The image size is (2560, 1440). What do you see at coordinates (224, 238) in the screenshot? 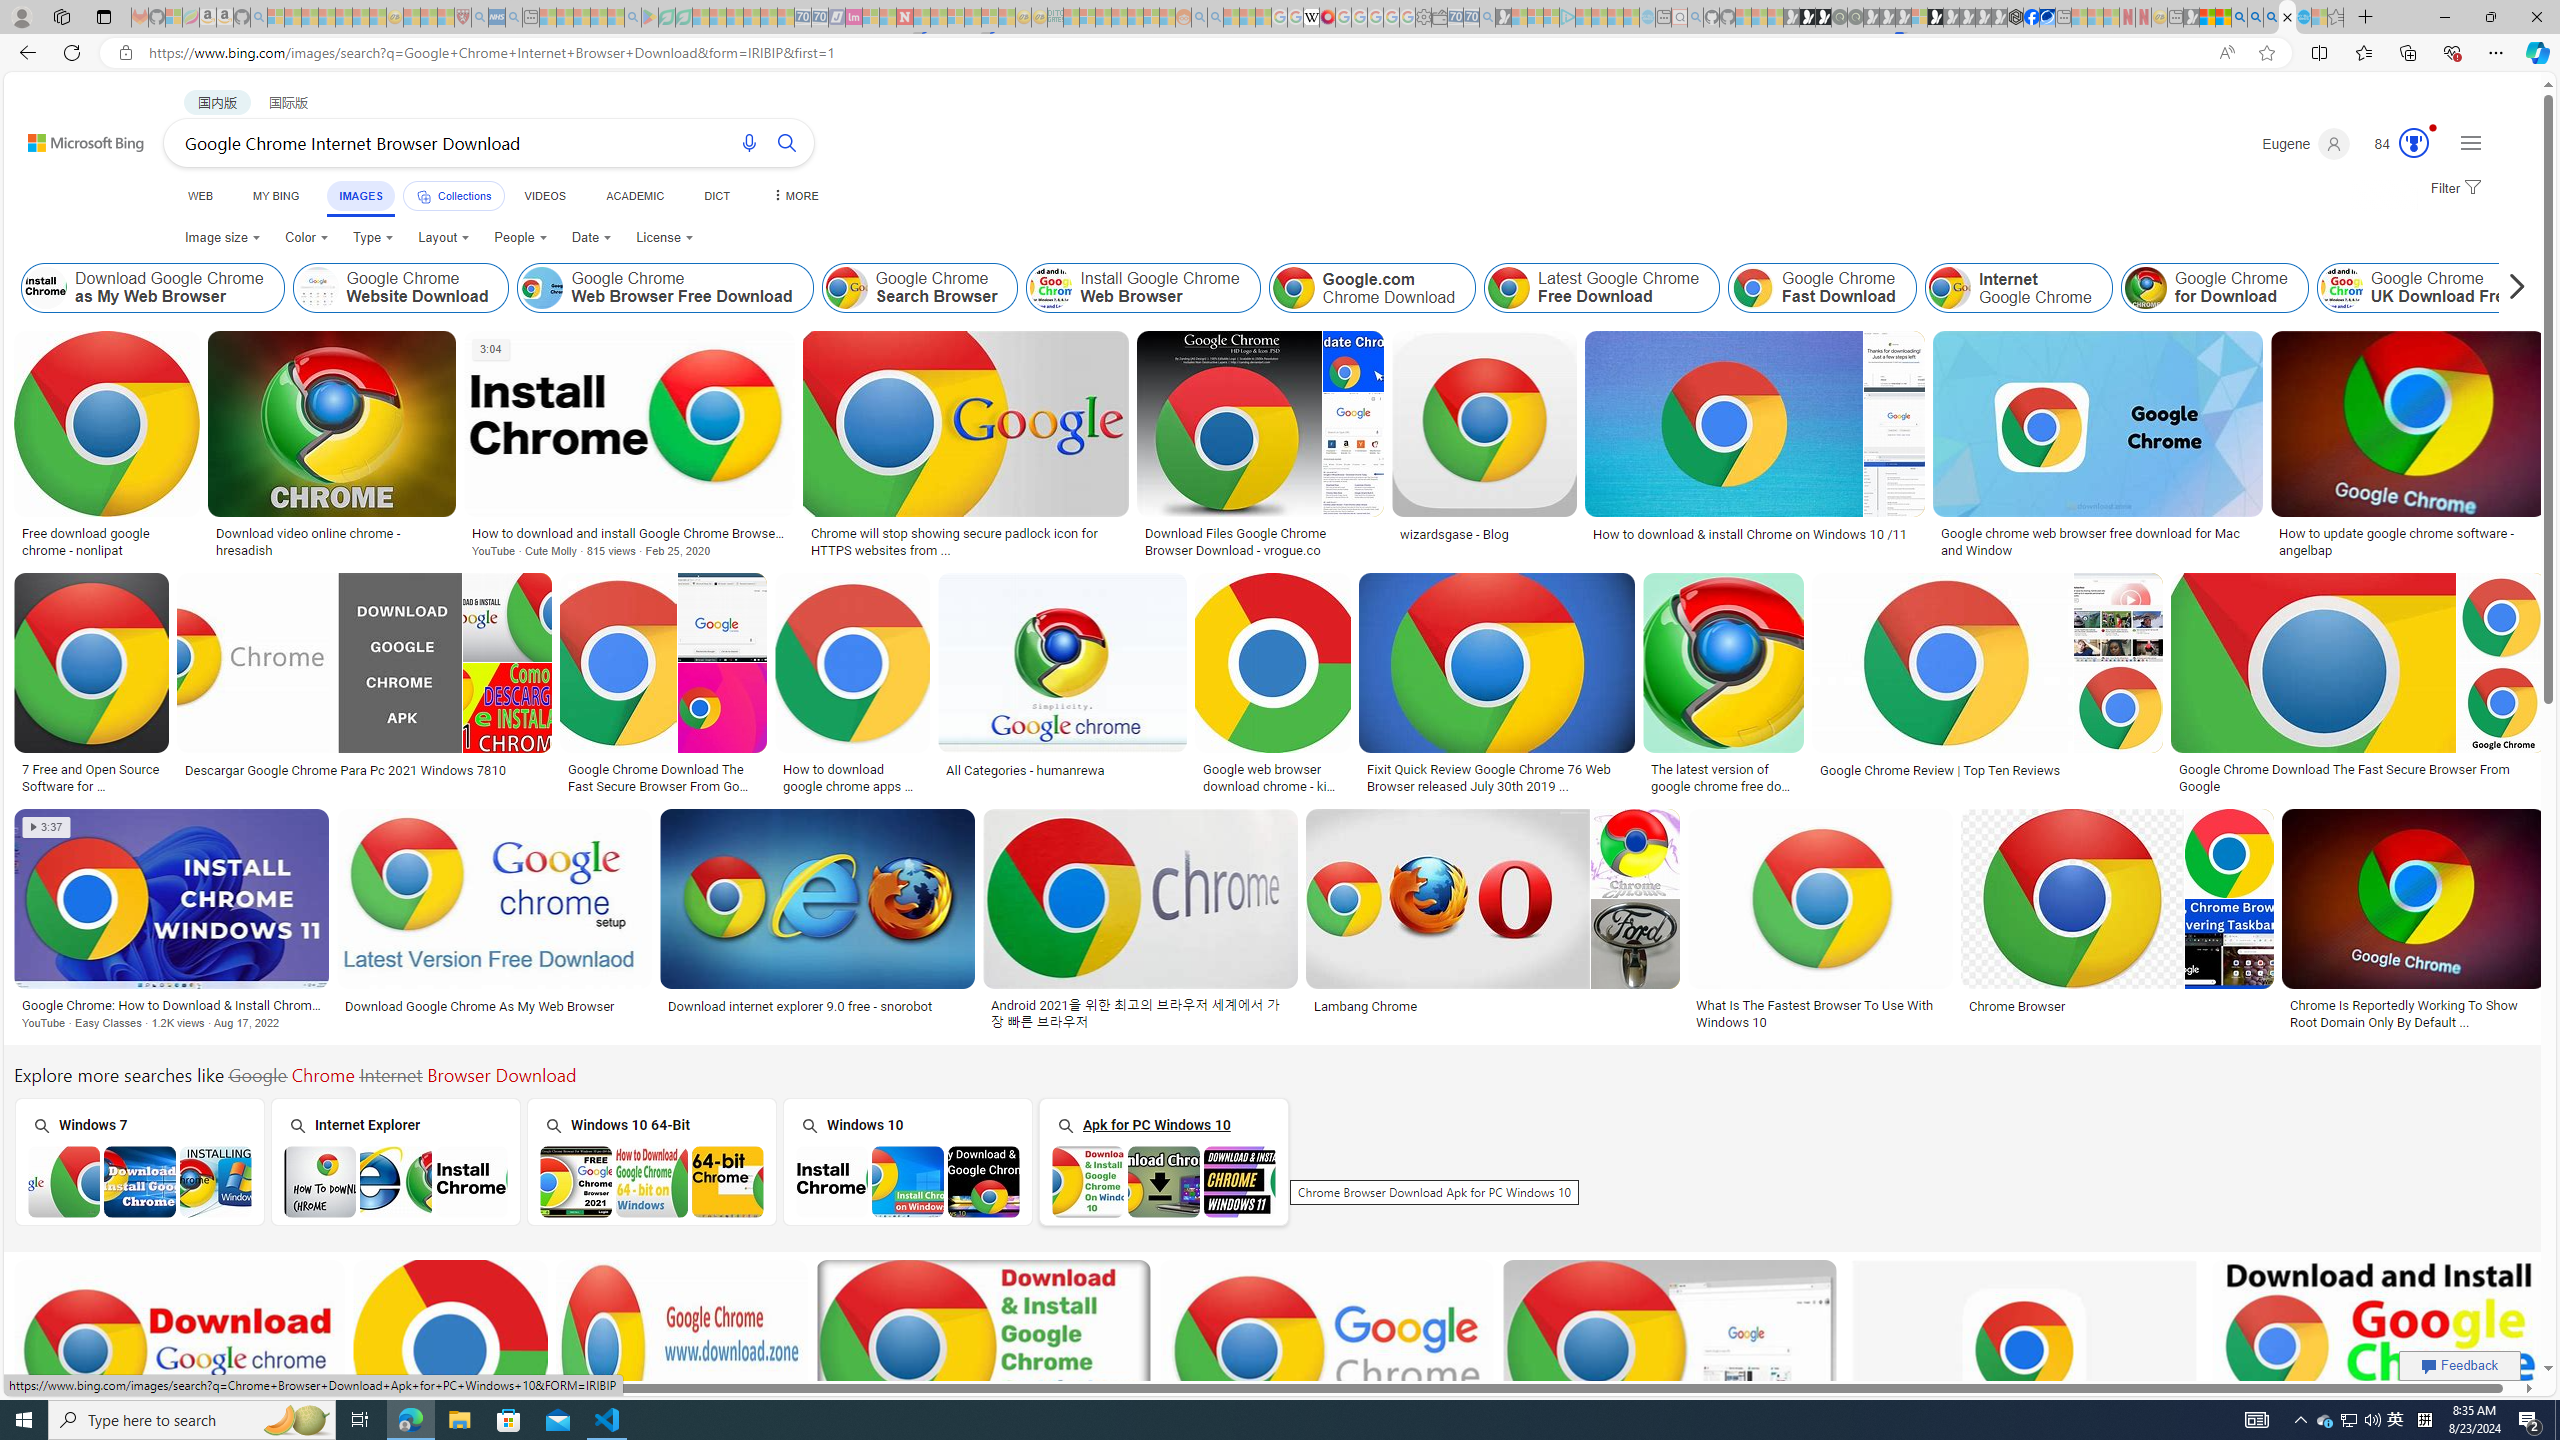
I see `Image size` at bounding box center [224, 238].